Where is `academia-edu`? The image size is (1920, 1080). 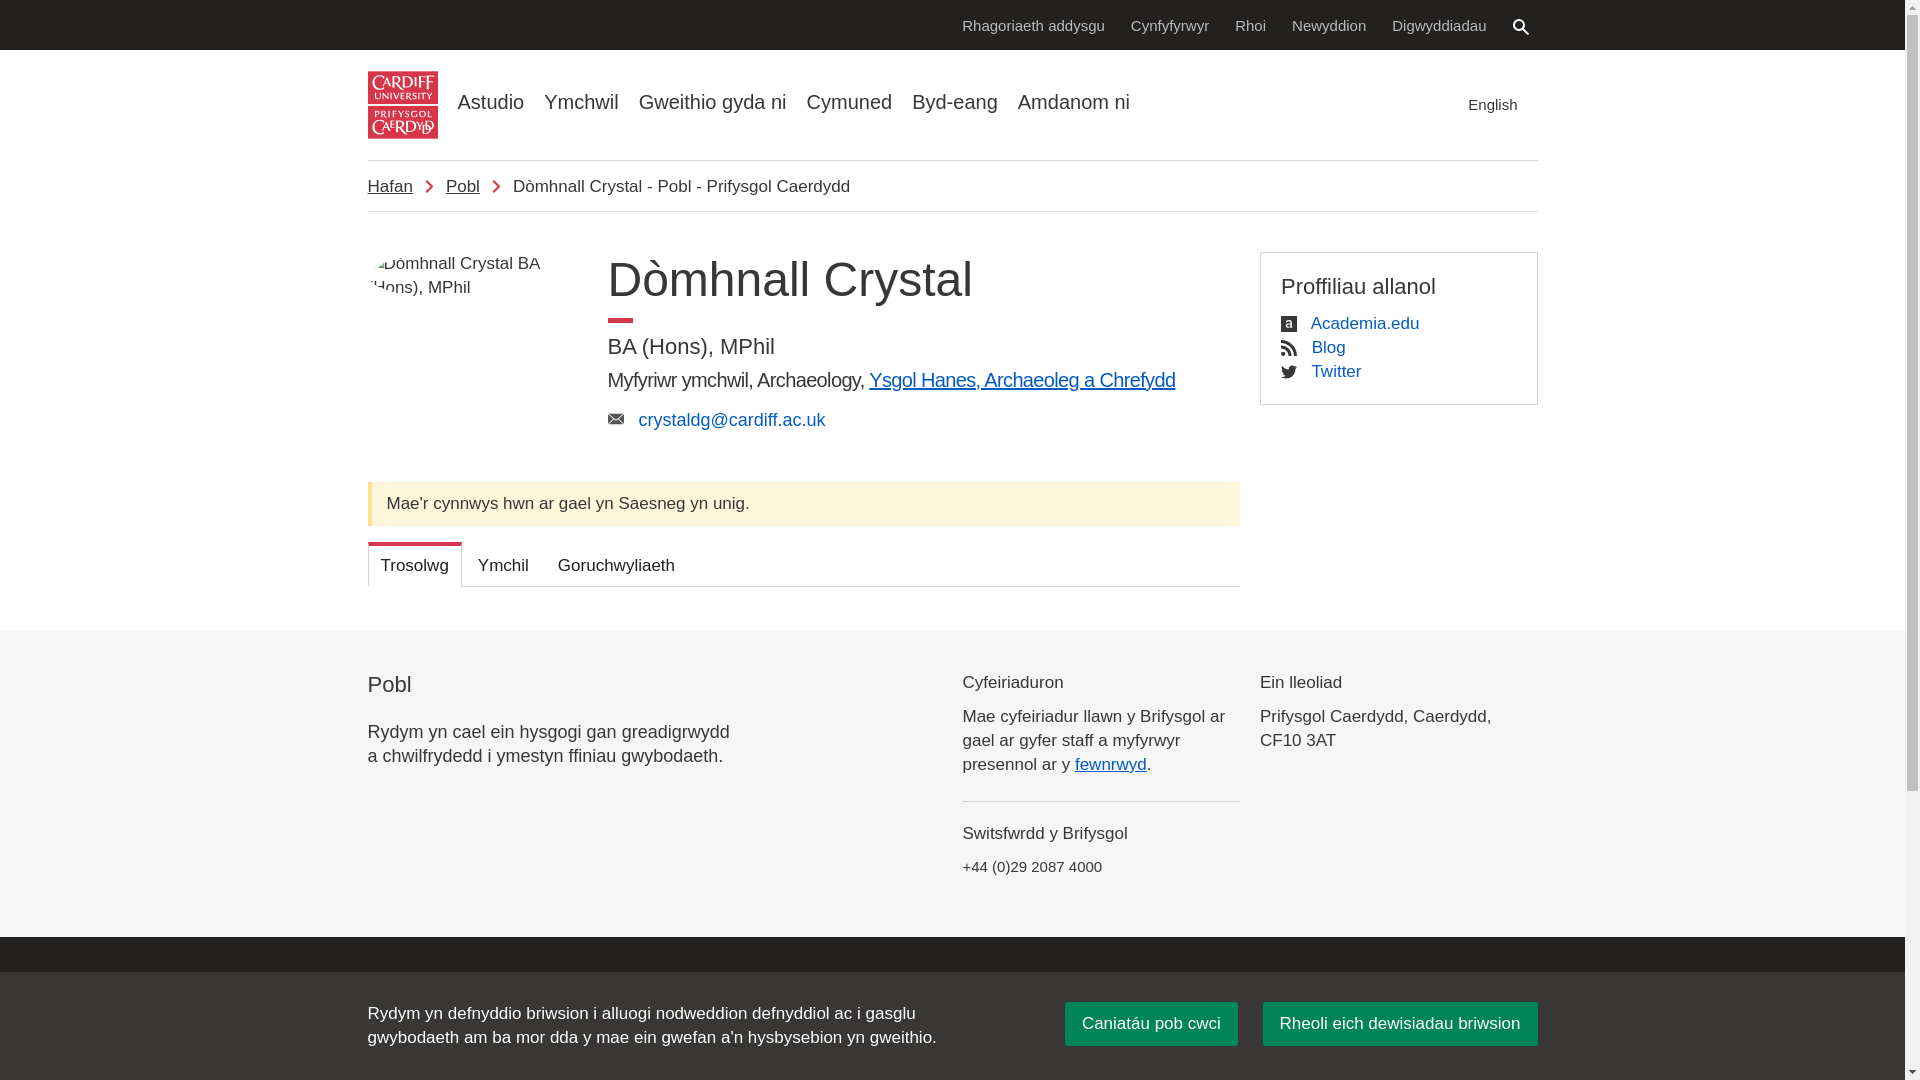
academia-edu is located at coordinates (1288, 324).